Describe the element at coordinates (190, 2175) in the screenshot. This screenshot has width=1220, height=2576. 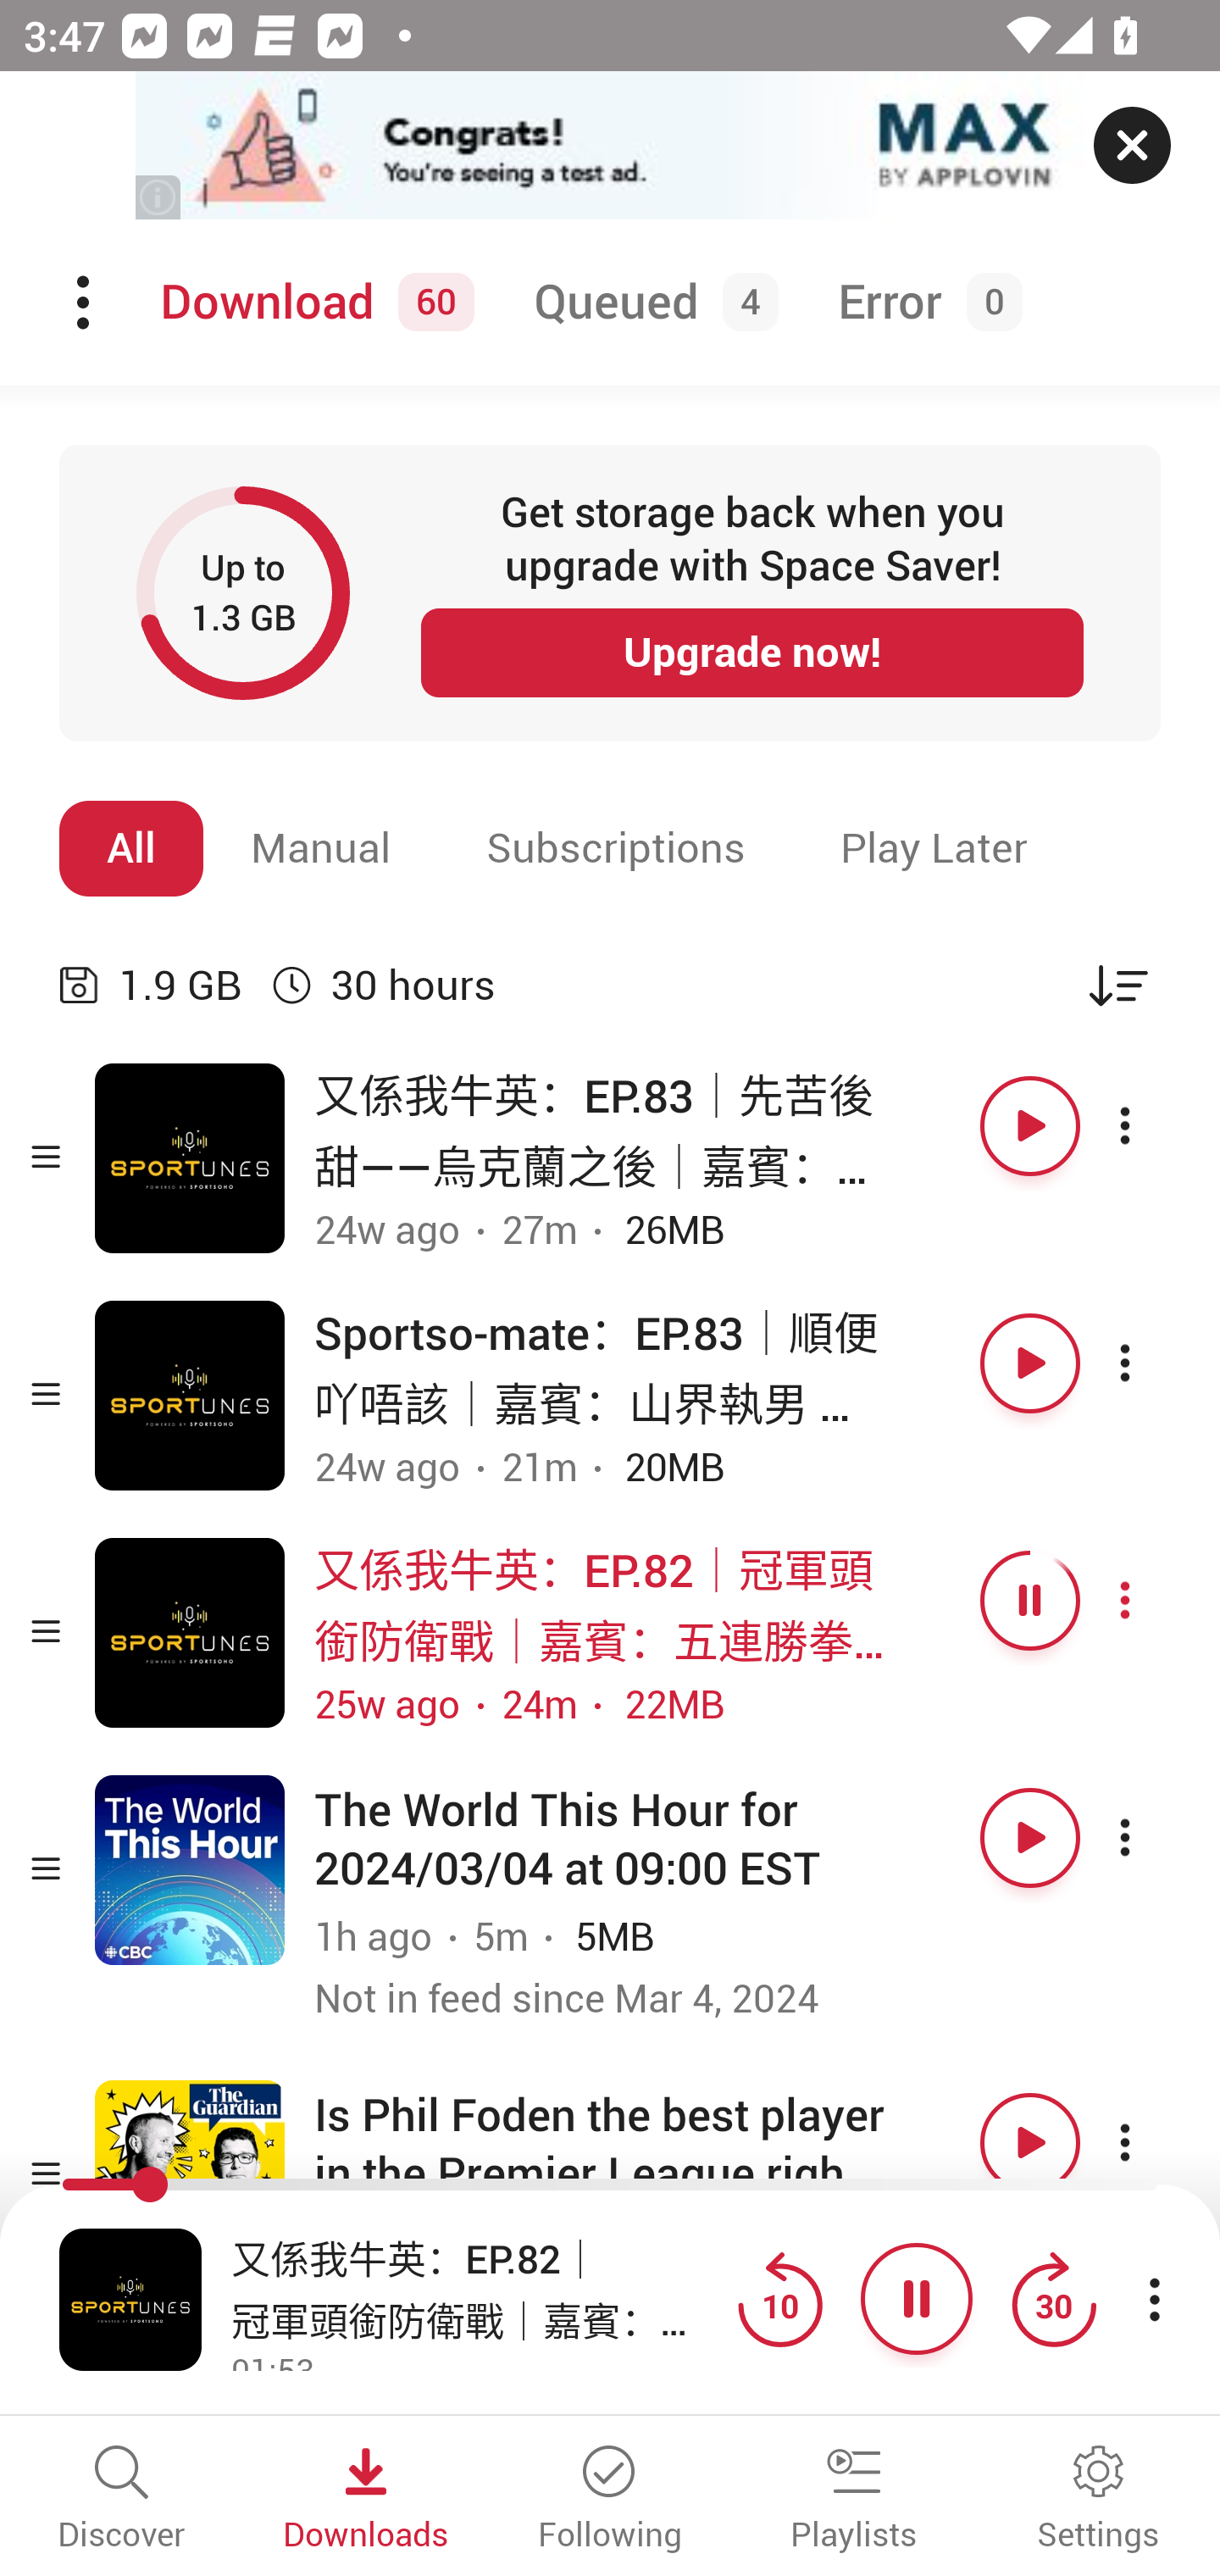
I see `Open series Football Weekly` at that location.